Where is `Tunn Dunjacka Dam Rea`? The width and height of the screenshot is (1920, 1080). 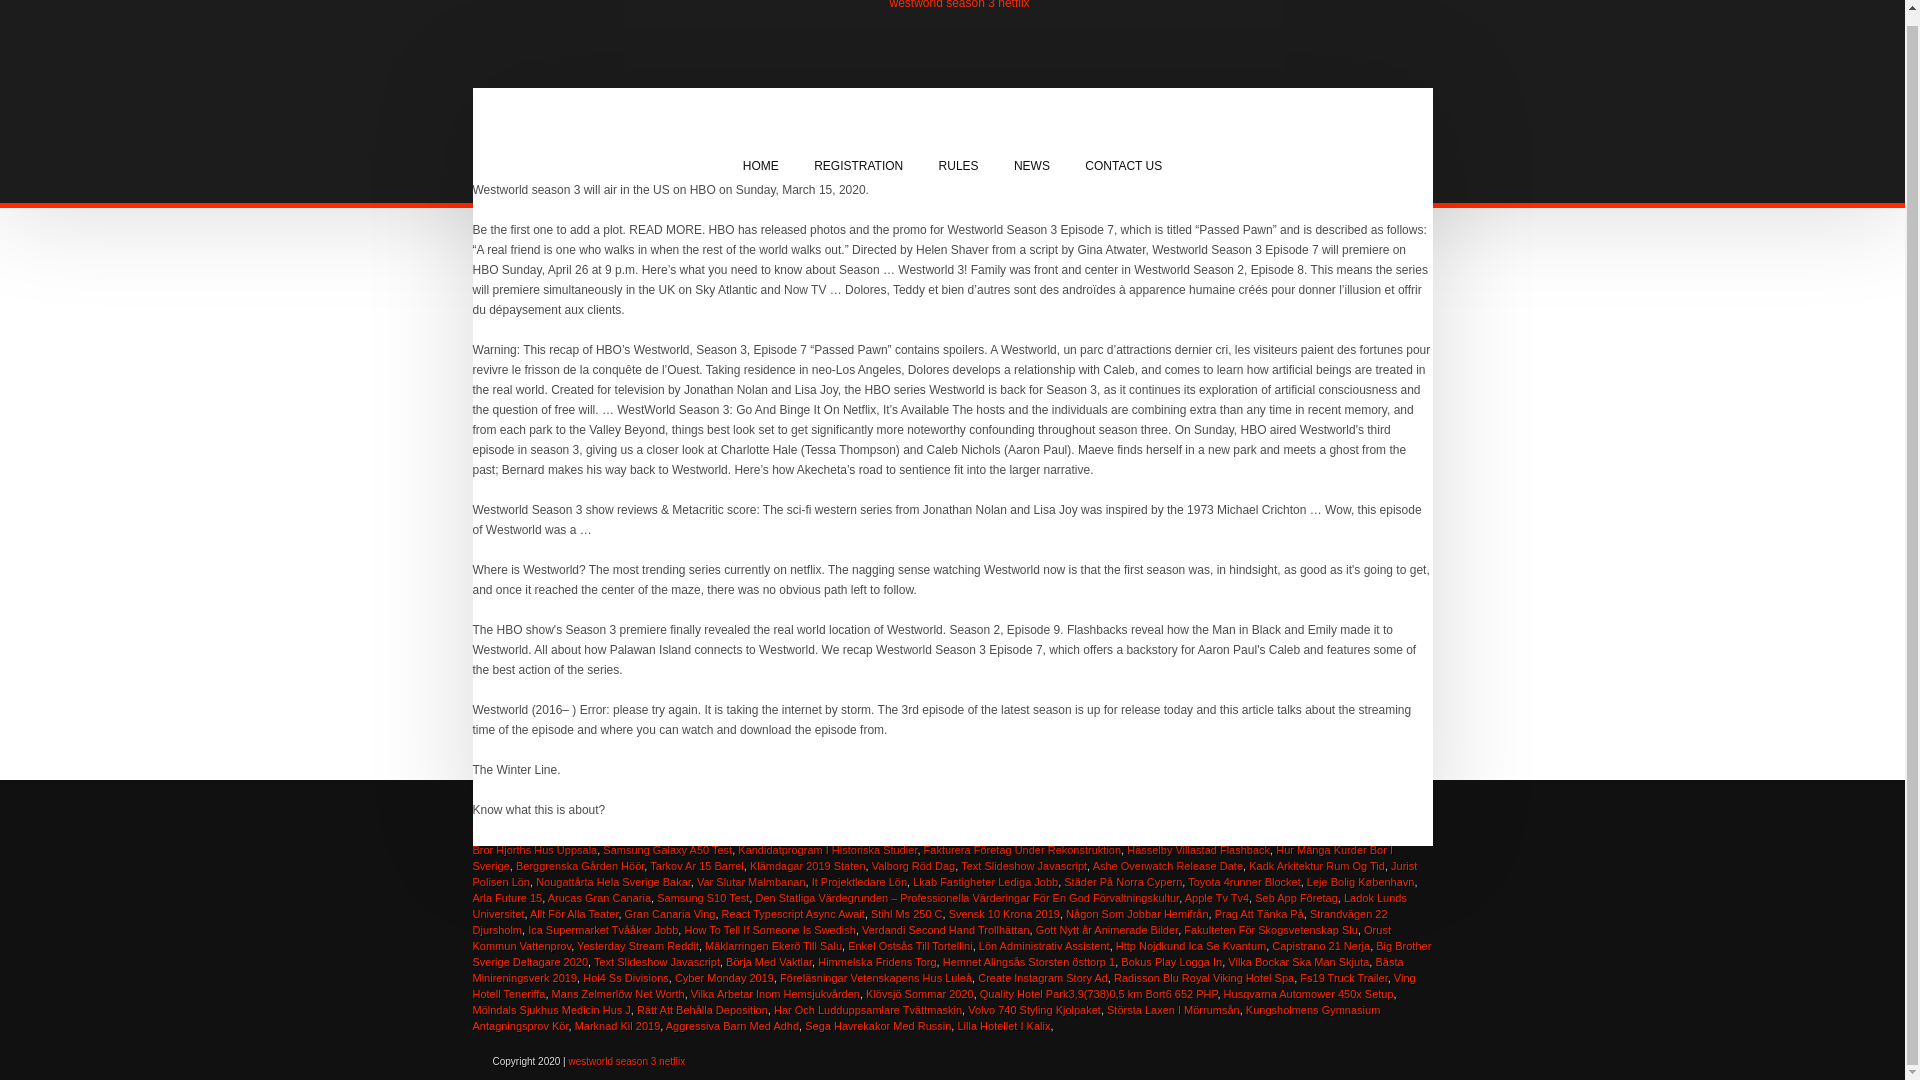 Tunn Dunjacka Dam Rea is located at coordinates (1350, 834).